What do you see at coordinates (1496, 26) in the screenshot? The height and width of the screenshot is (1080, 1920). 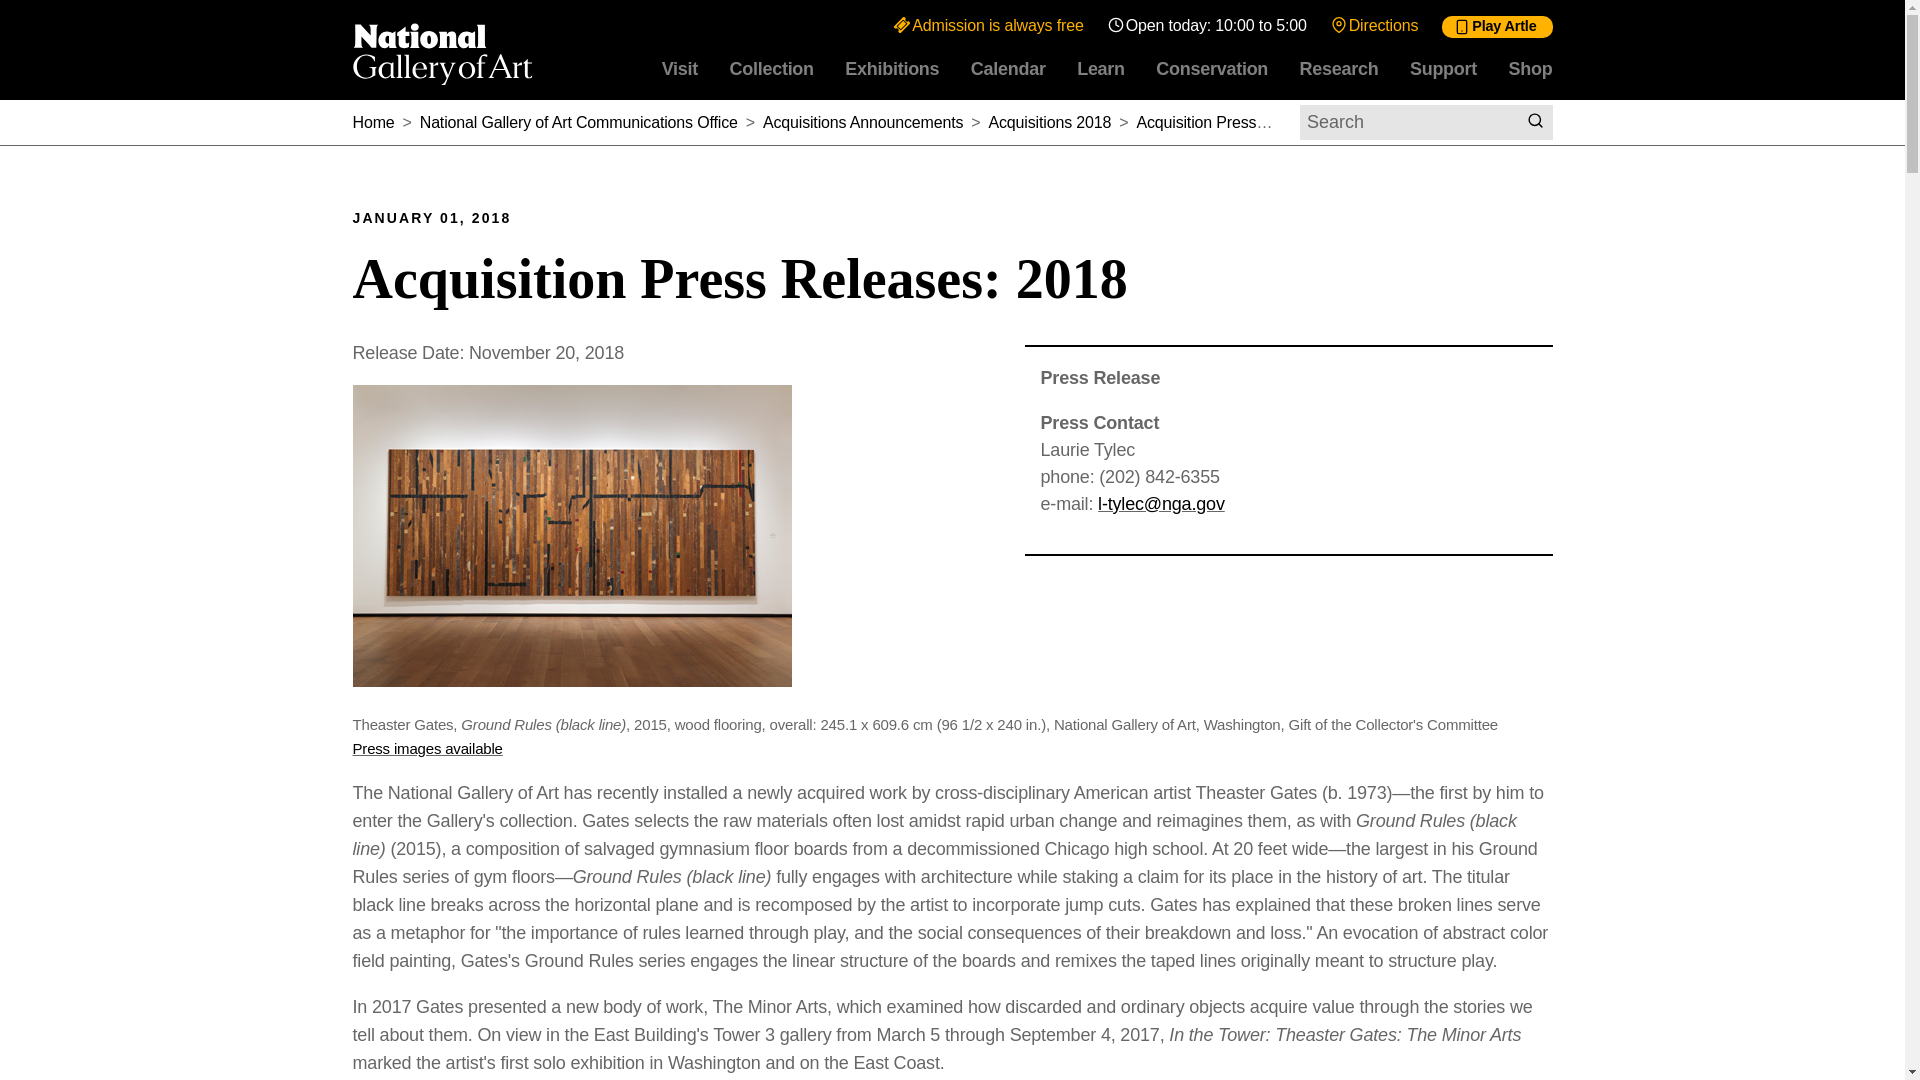 I see `Play Artle` at bounding box center [1496, 26].